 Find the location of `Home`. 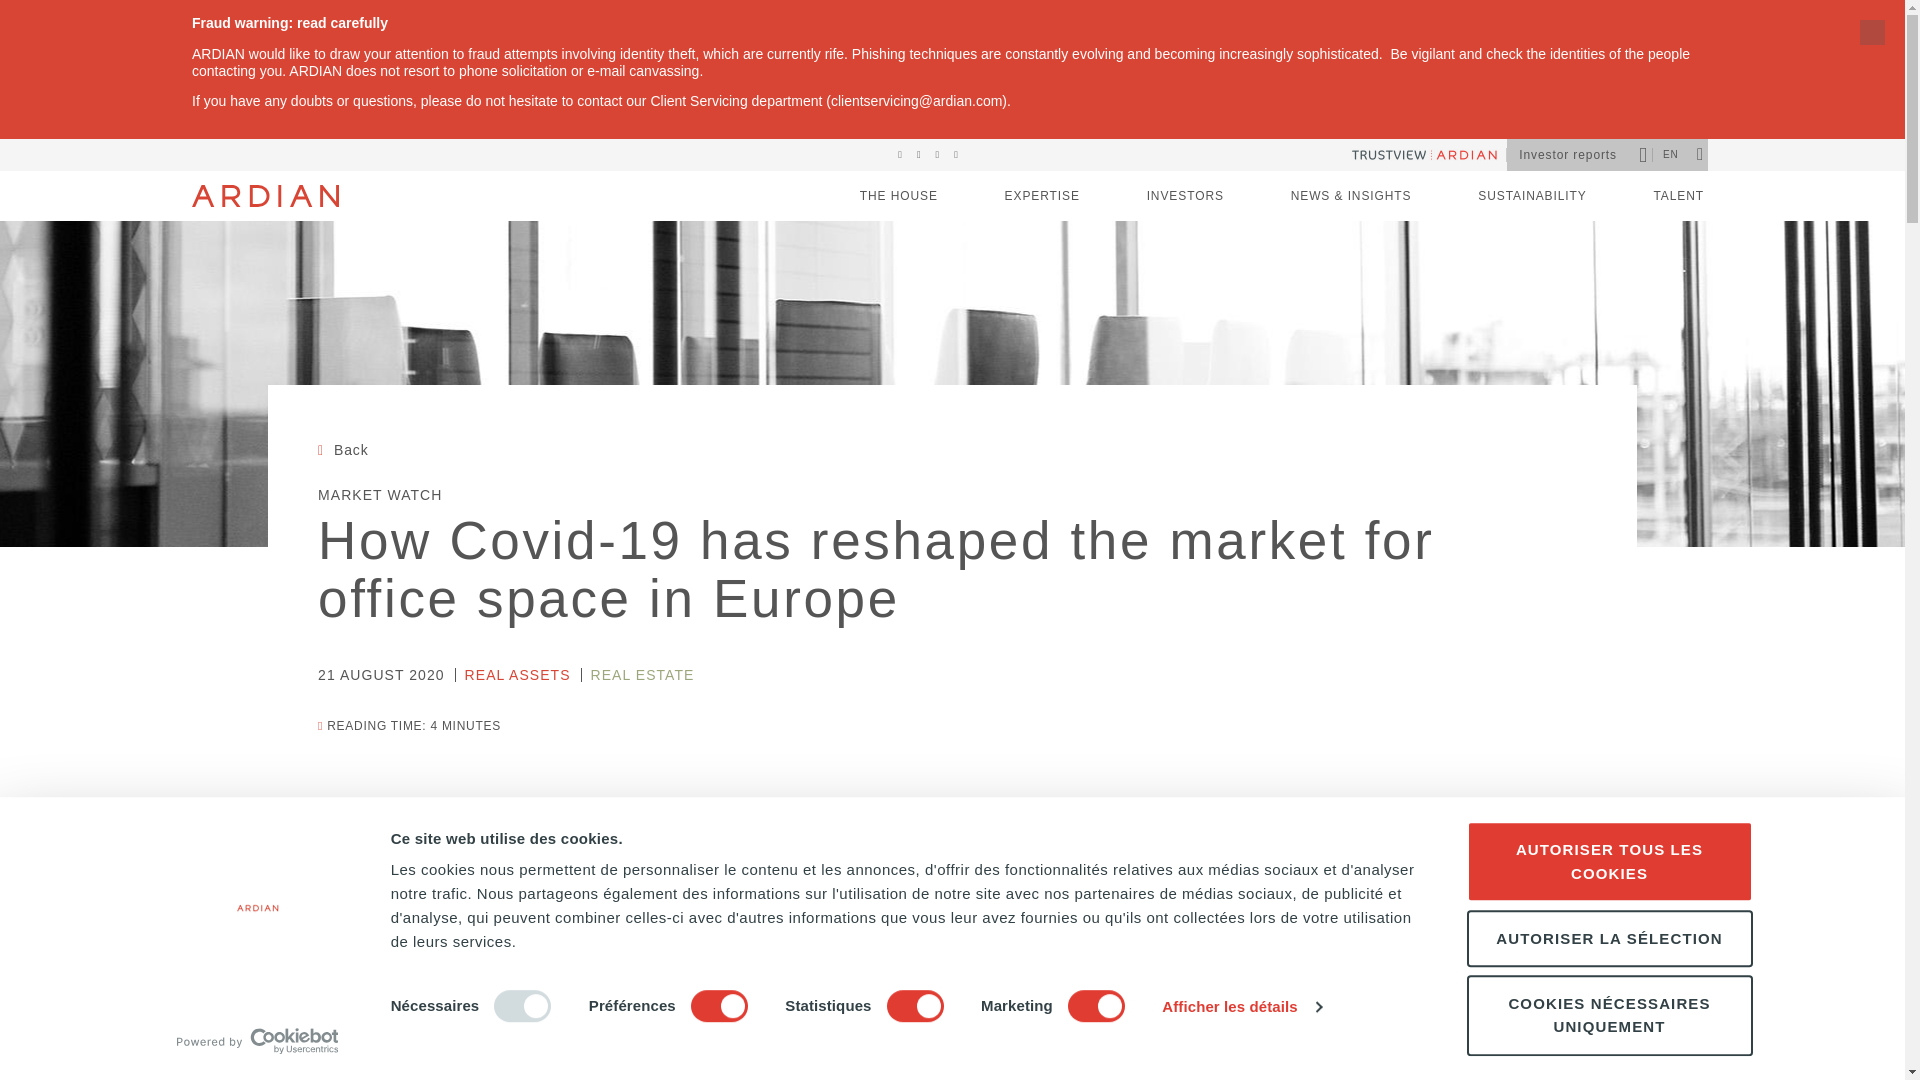

Home is located at coordinates (266, 196).